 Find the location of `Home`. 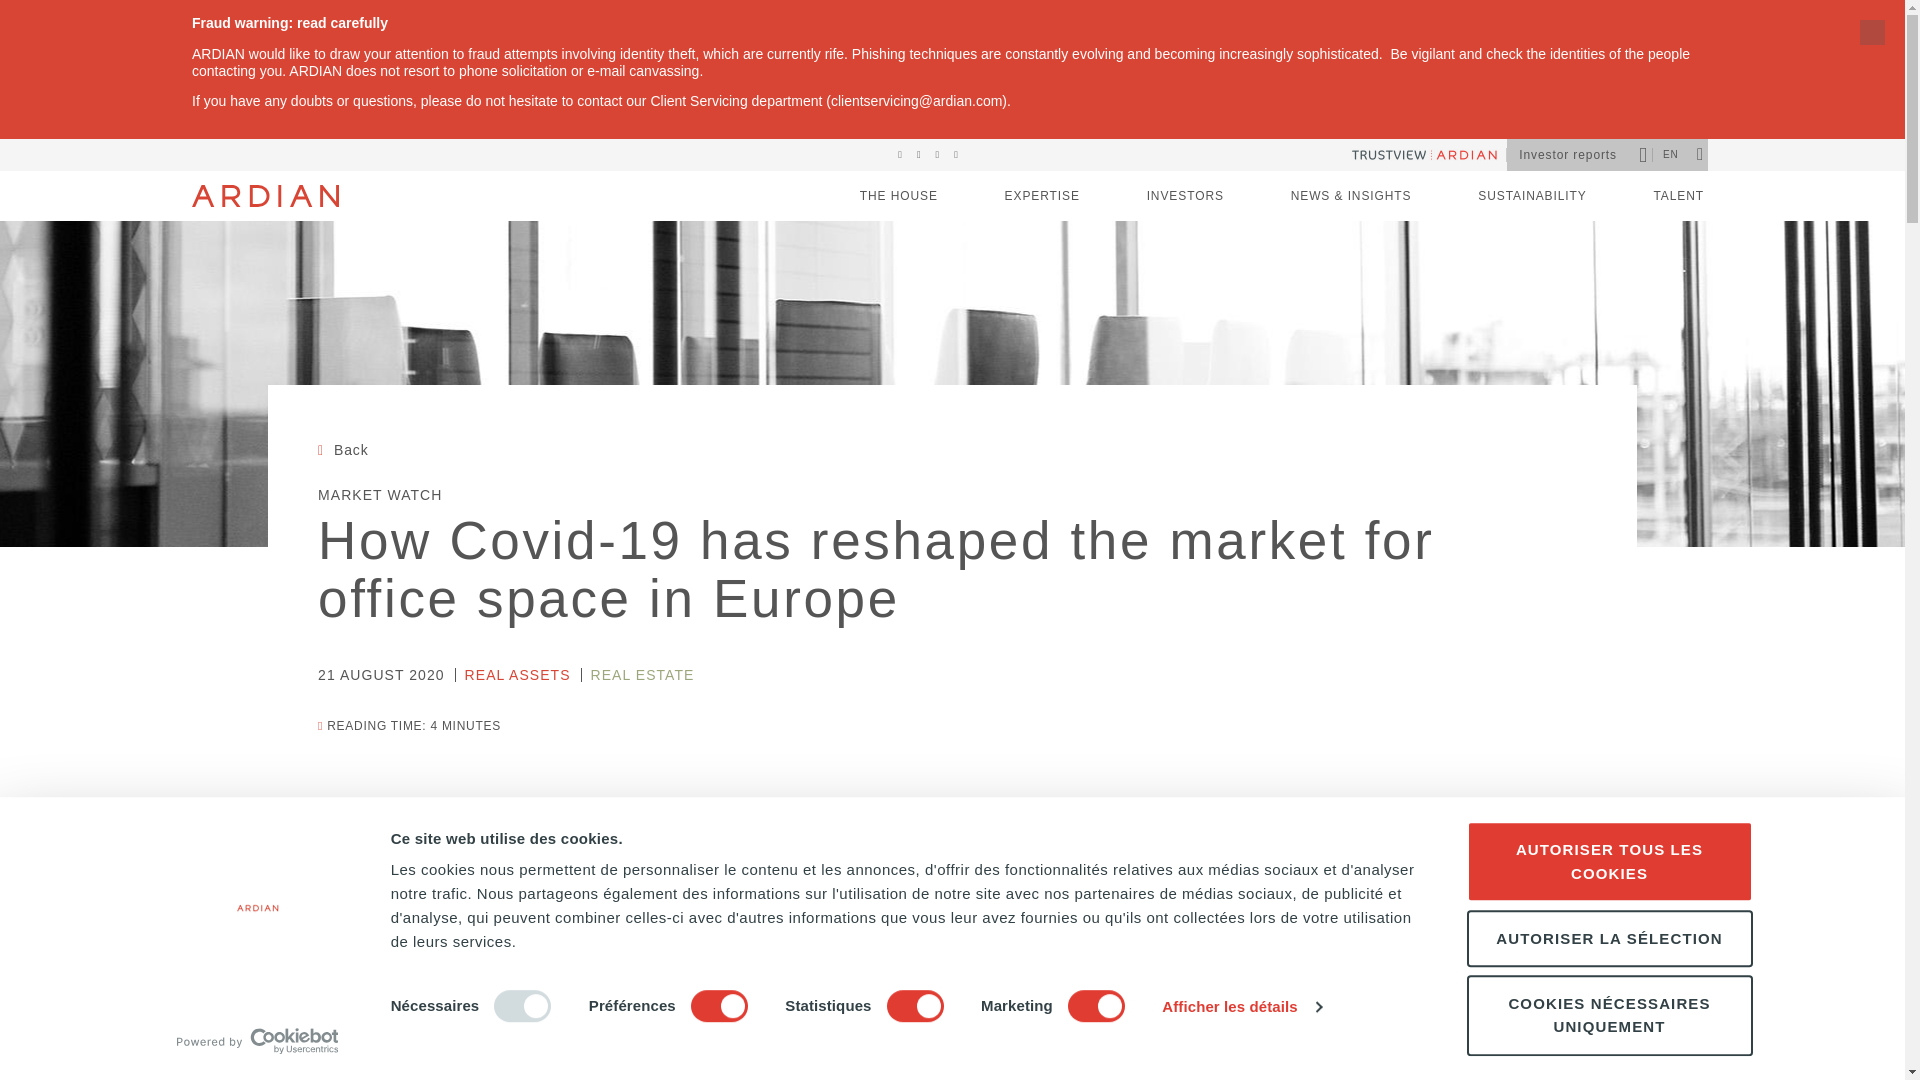

Home is located at coordinates (266, 196).